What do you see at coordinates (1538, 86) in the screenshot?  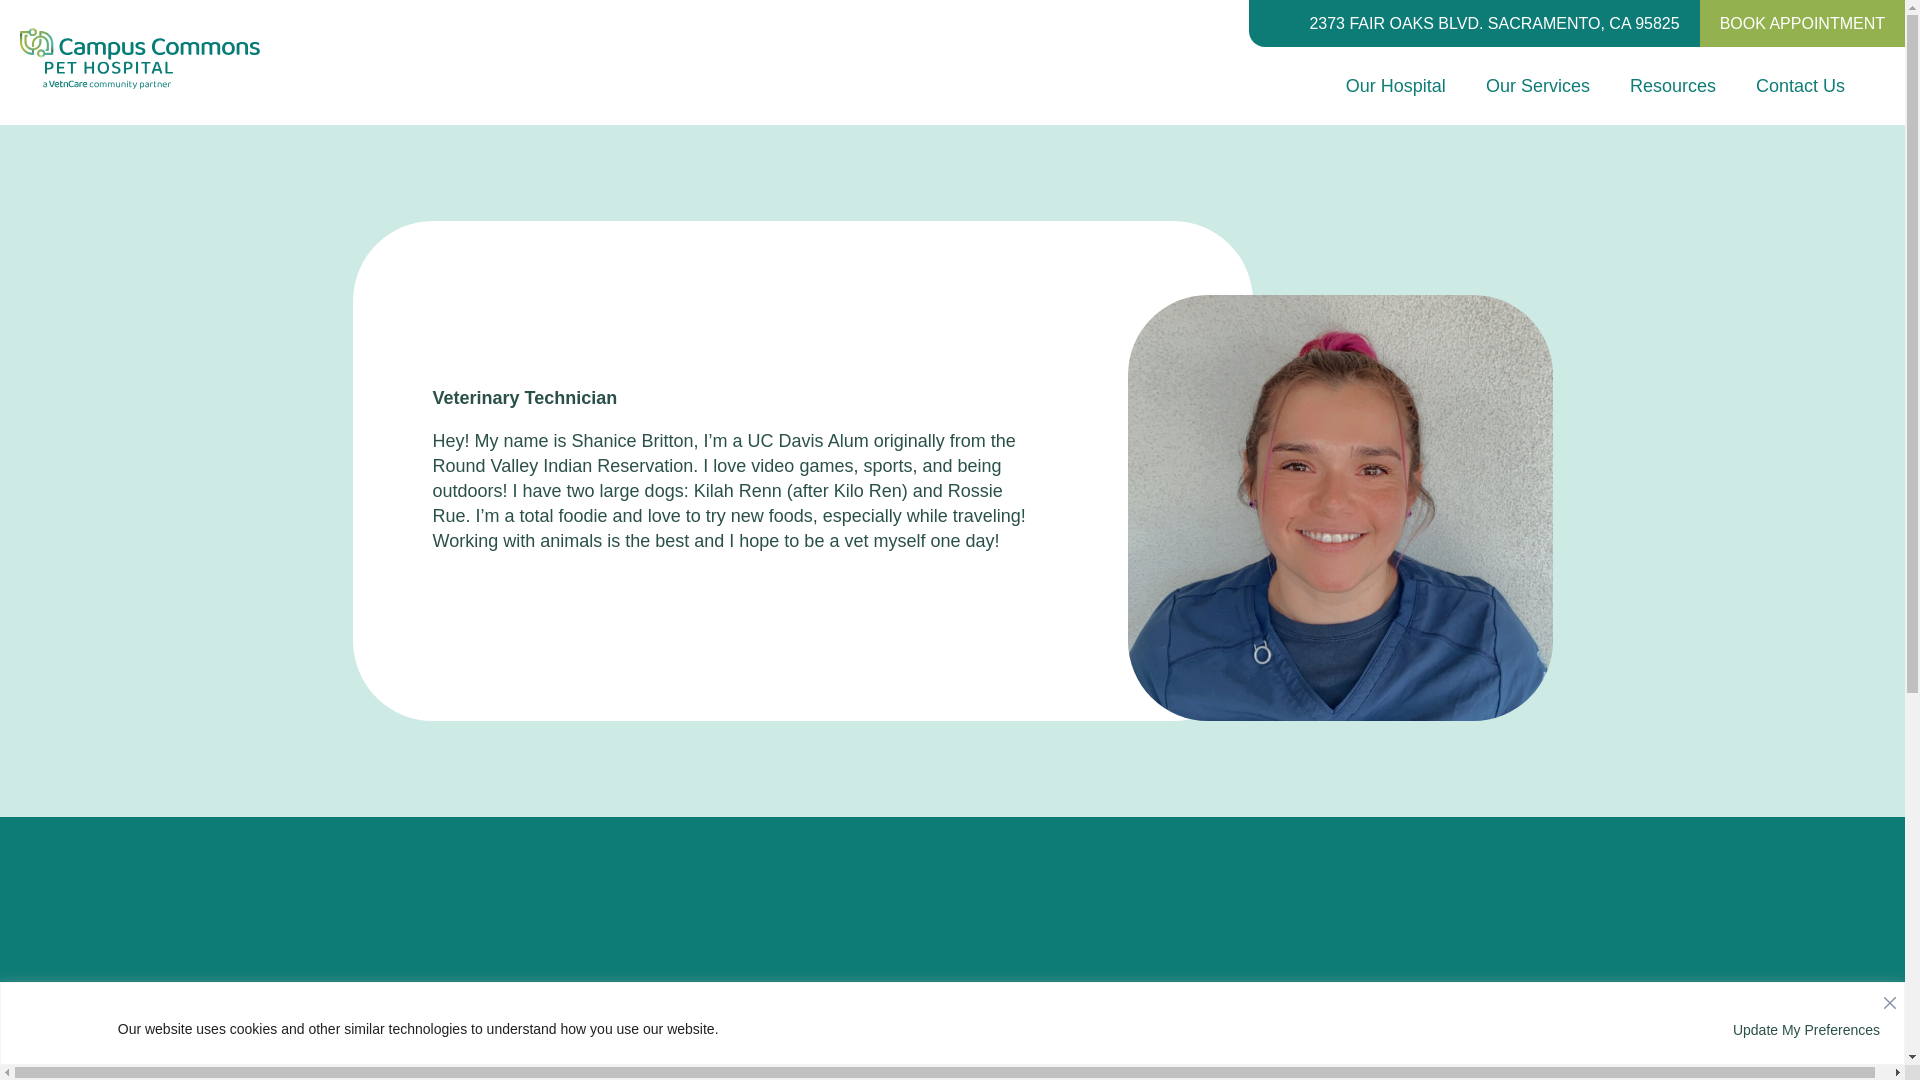 I see `Our Services` at bounding box center [1538, 86].